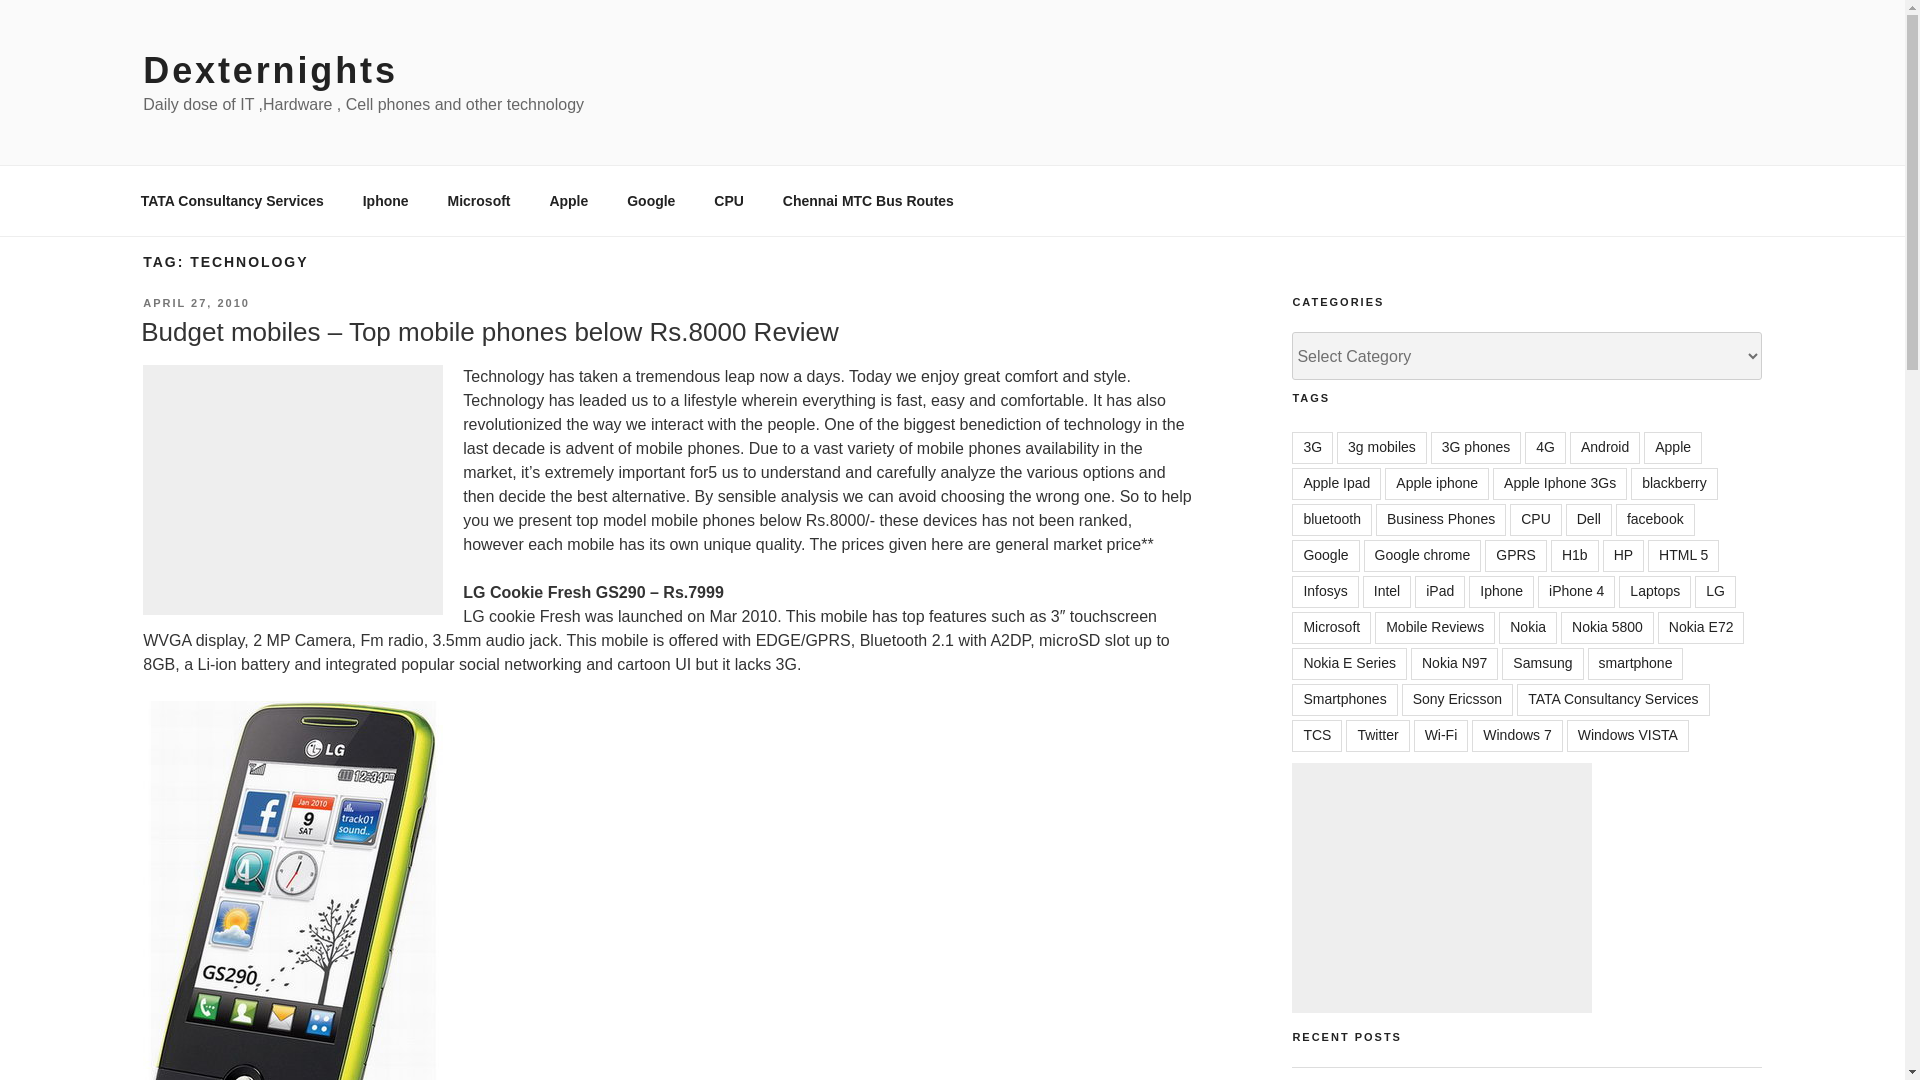 The width and height of the screenshot is (1920, 1080). I want to click on APRIL 27, 2010, so click(196, 302).